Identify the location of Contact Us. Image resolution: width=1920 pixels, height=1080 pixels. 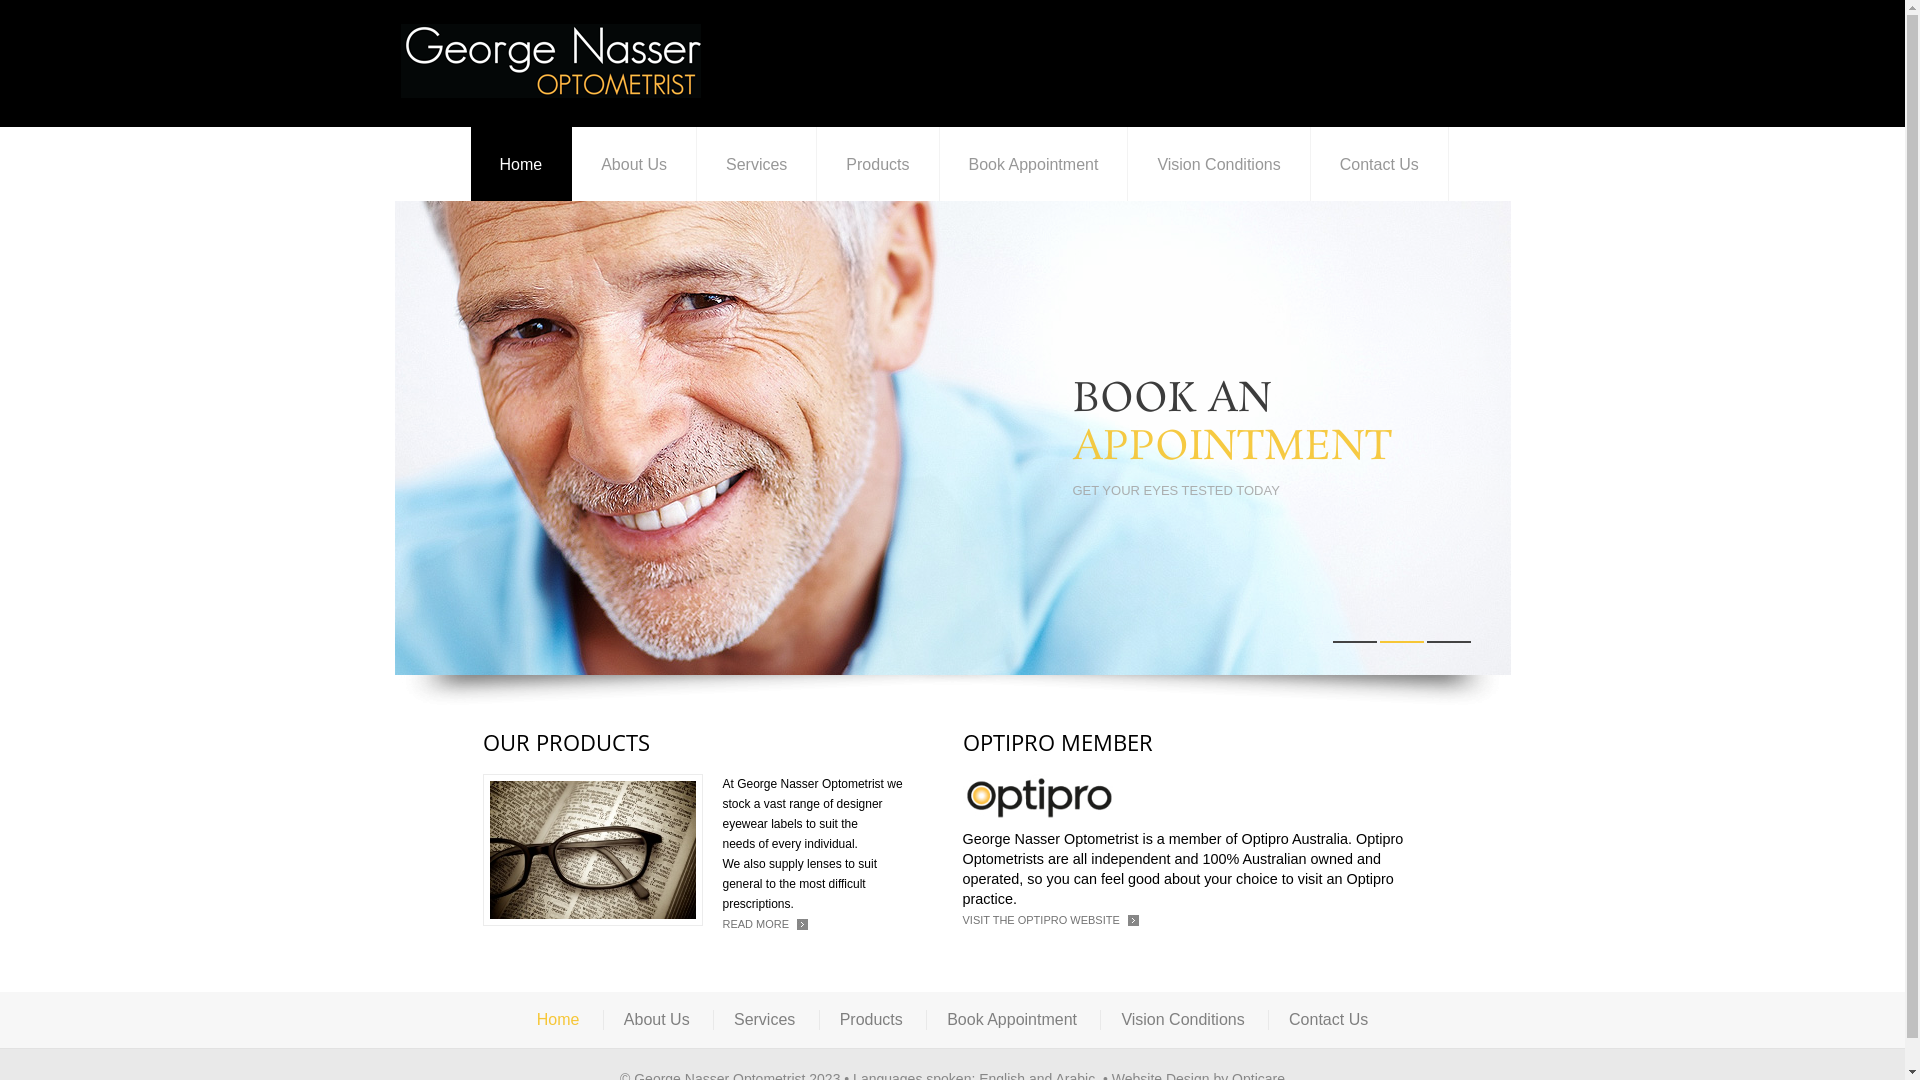
(1328, 1020).